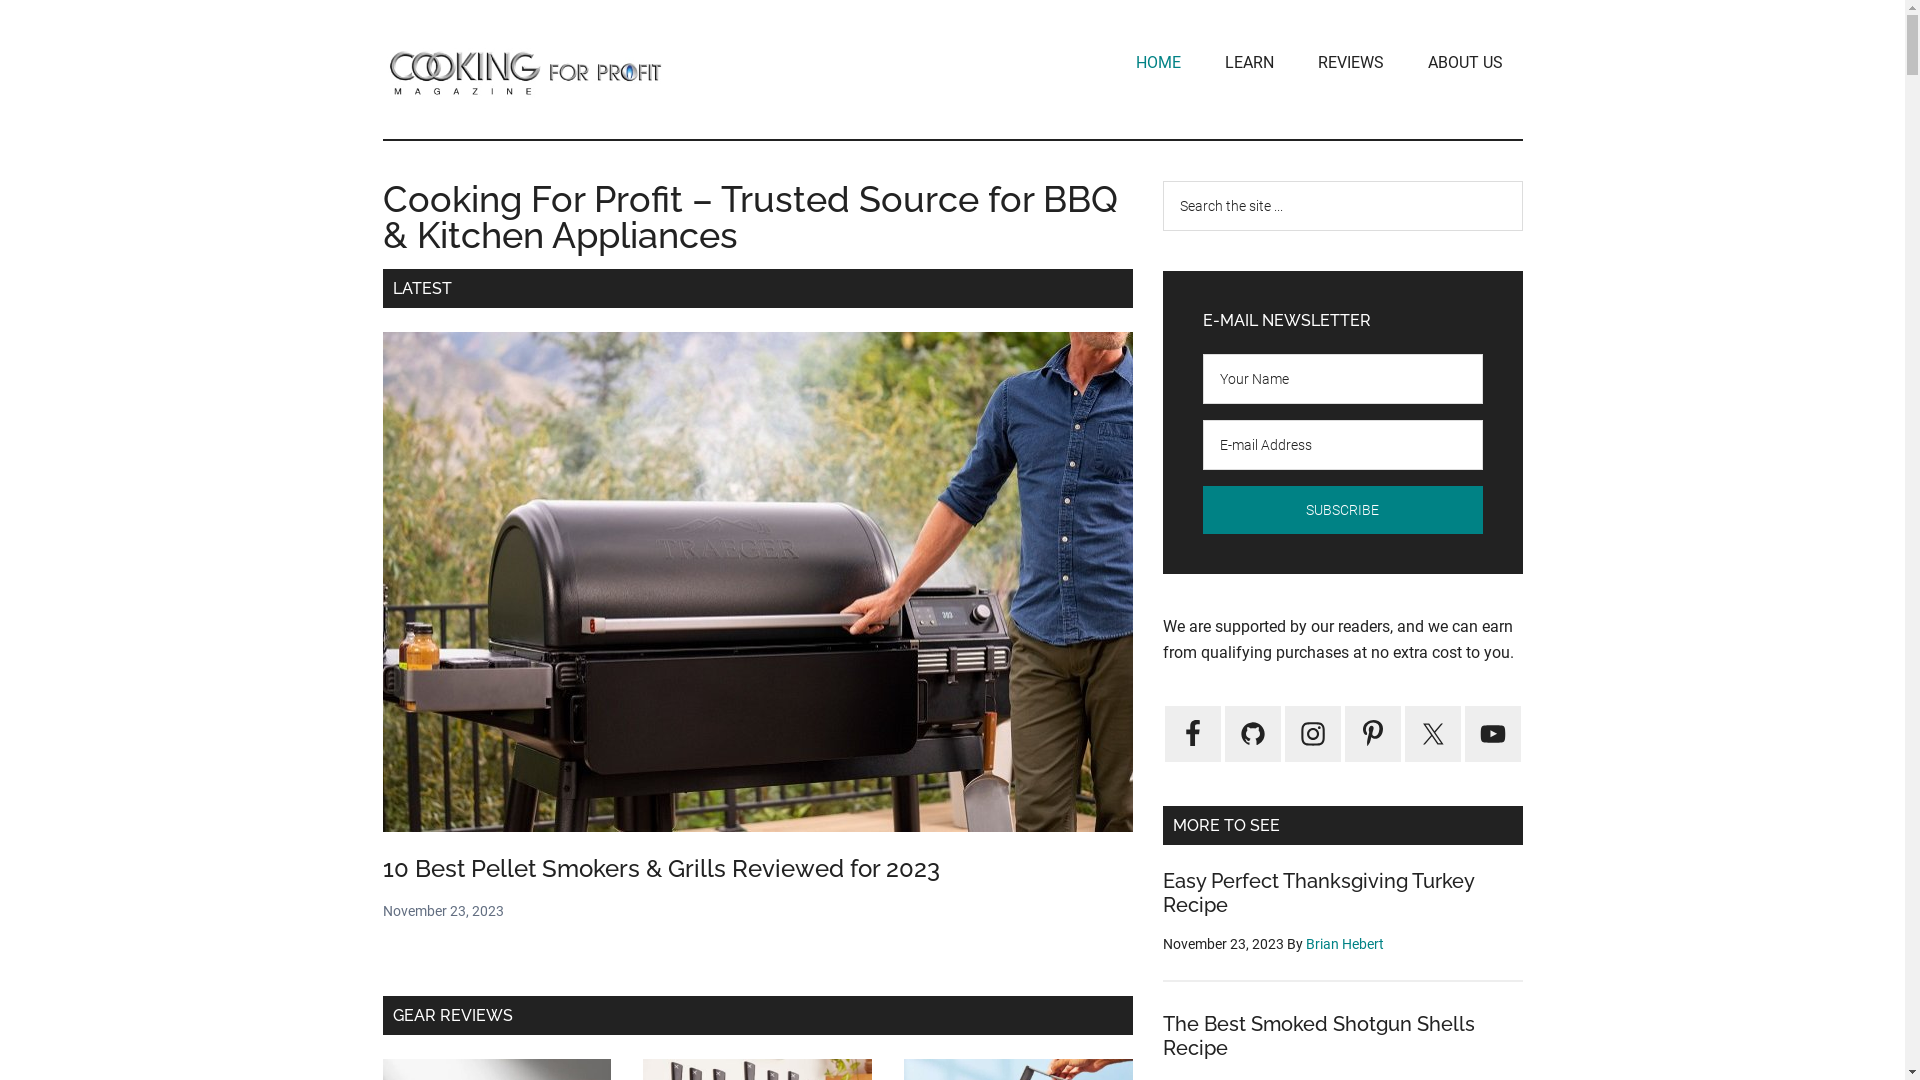 This screenshot has width=1920, height=1080. I want to click on REVIEWS, so click(1351, 63).